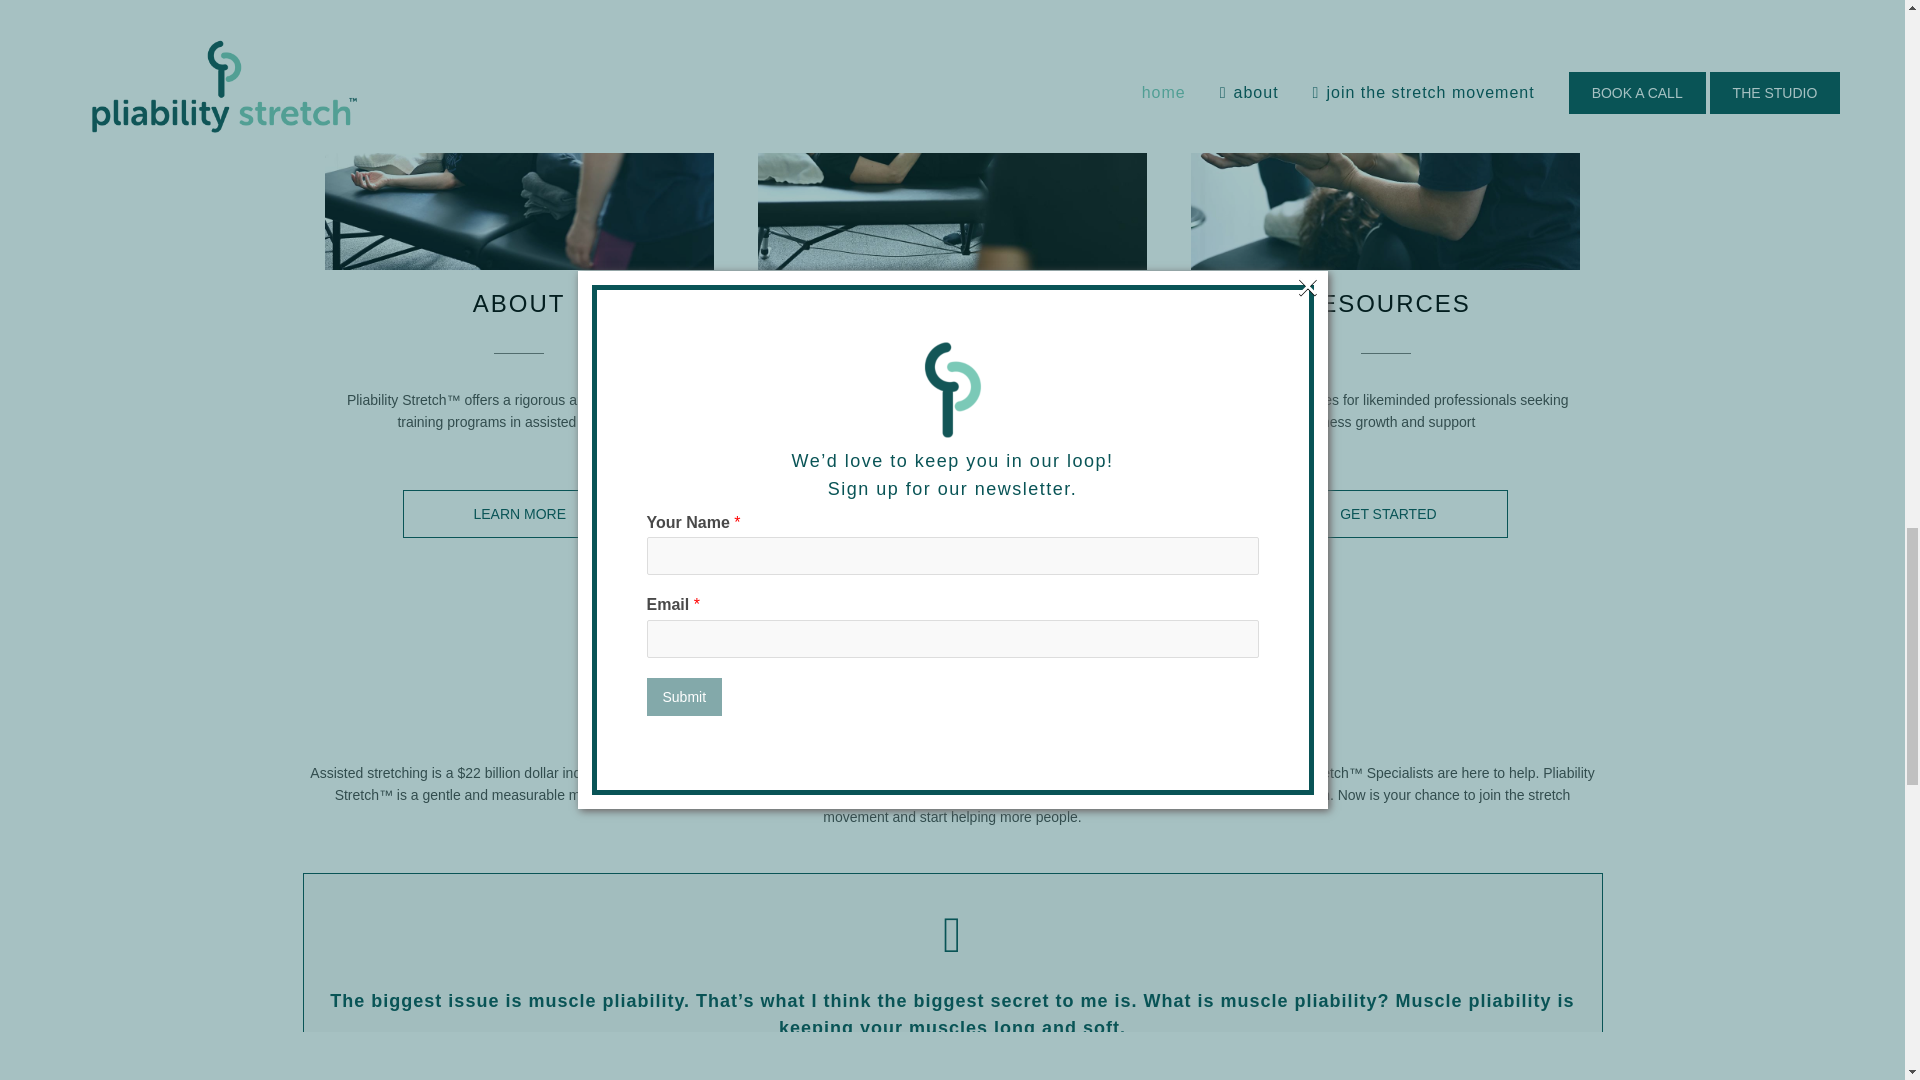 The image size is (1920, 1080). Describe the element at coordinates (519, 514) in the screenshot. I see `LEARN MORE` at that location.